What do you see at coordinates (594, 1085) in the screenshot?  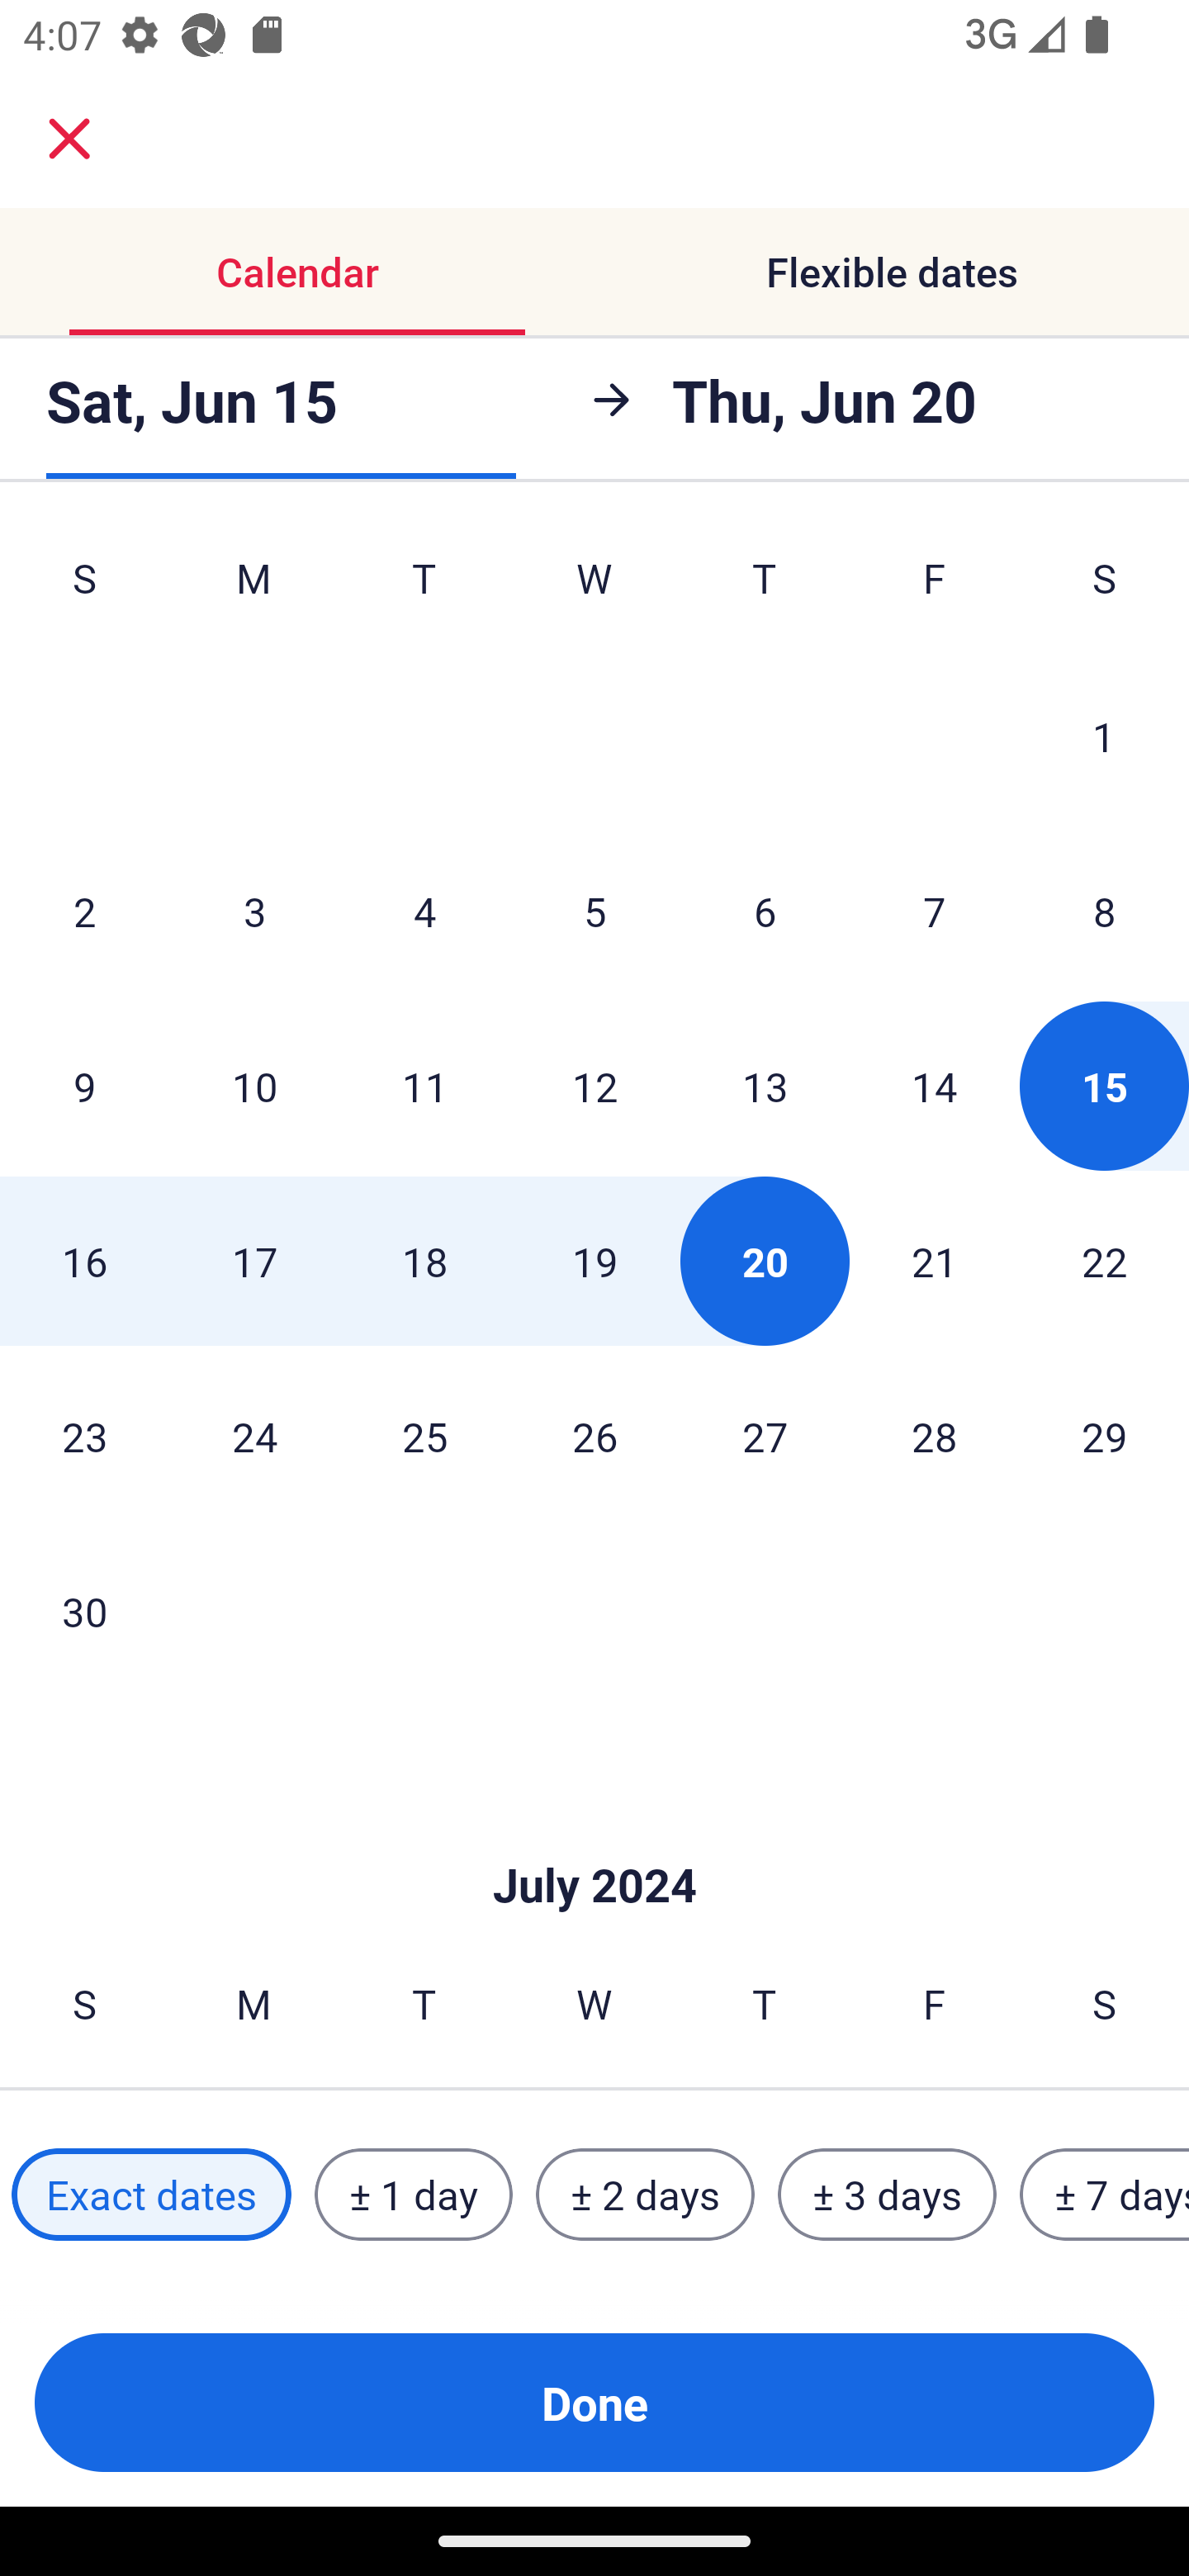 I see `12 Wednesday, June 12, 2024` at bounding box center [594, 1085].